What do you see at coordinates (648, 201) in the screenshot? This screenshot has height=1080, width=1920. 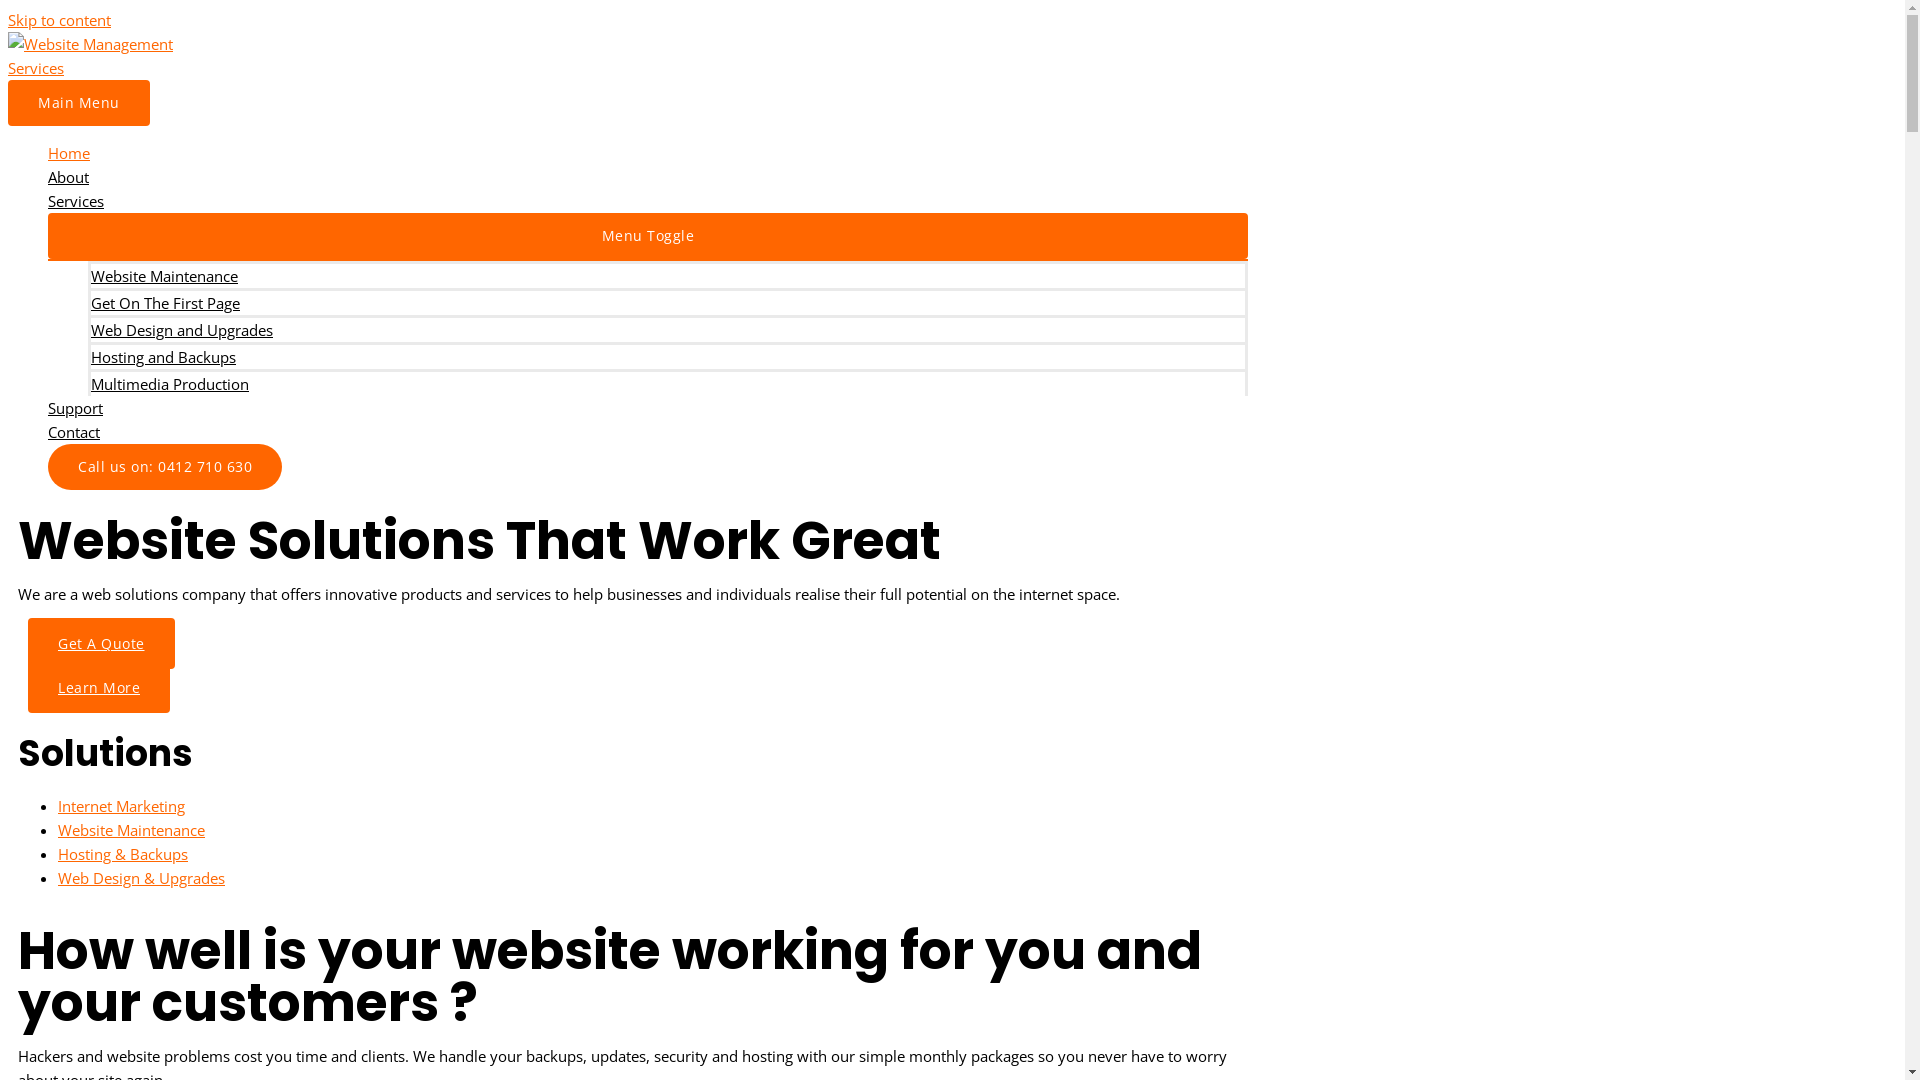 I see `Services` at bounding box center [648, 201].